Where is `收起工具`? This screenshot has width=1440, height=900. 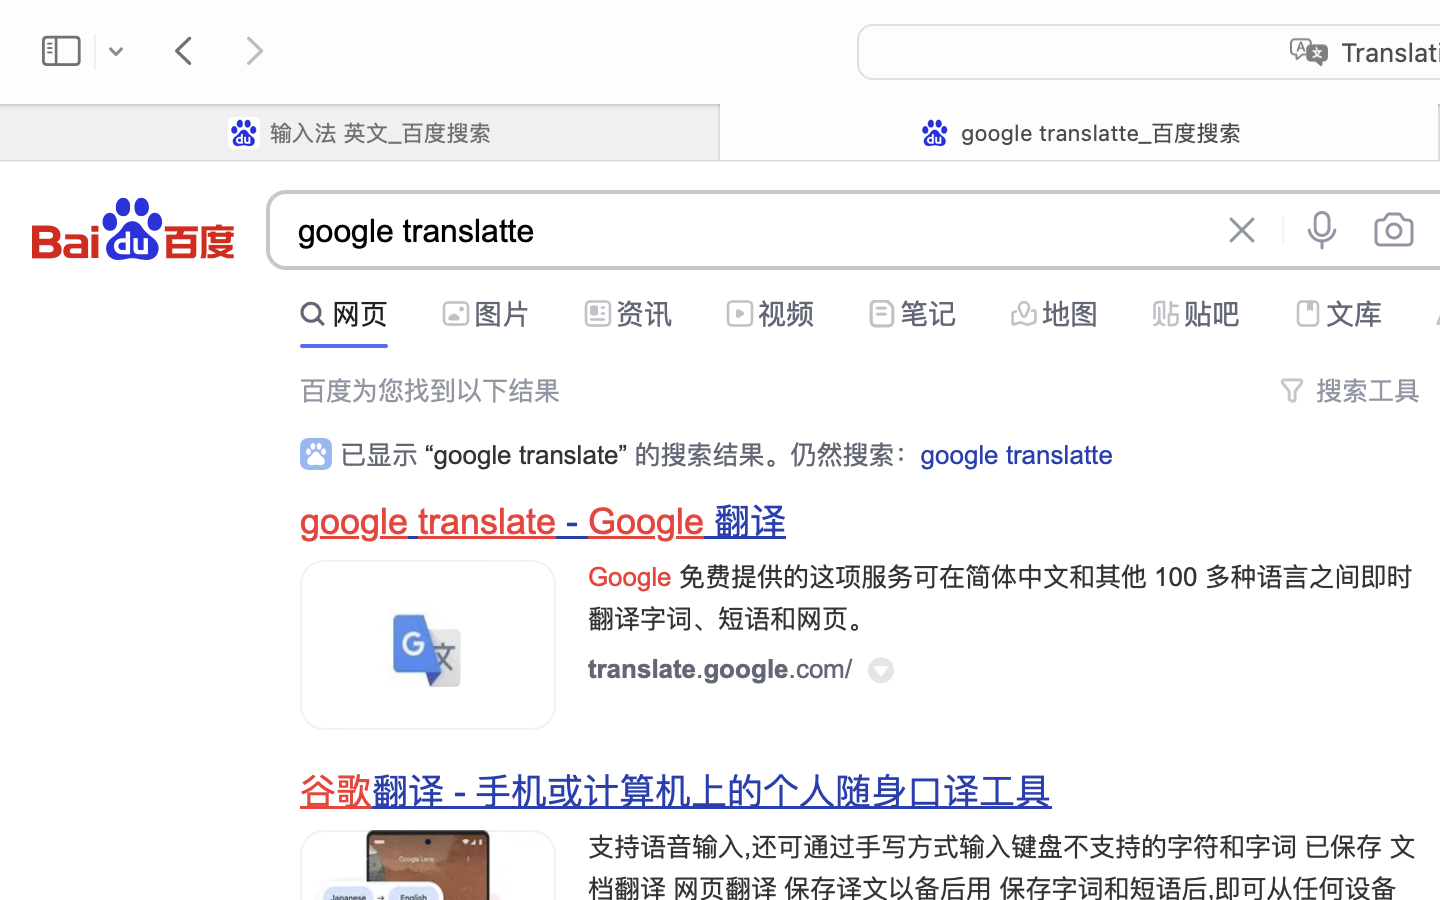 收起工具 is located at coordinates (1368, 309).